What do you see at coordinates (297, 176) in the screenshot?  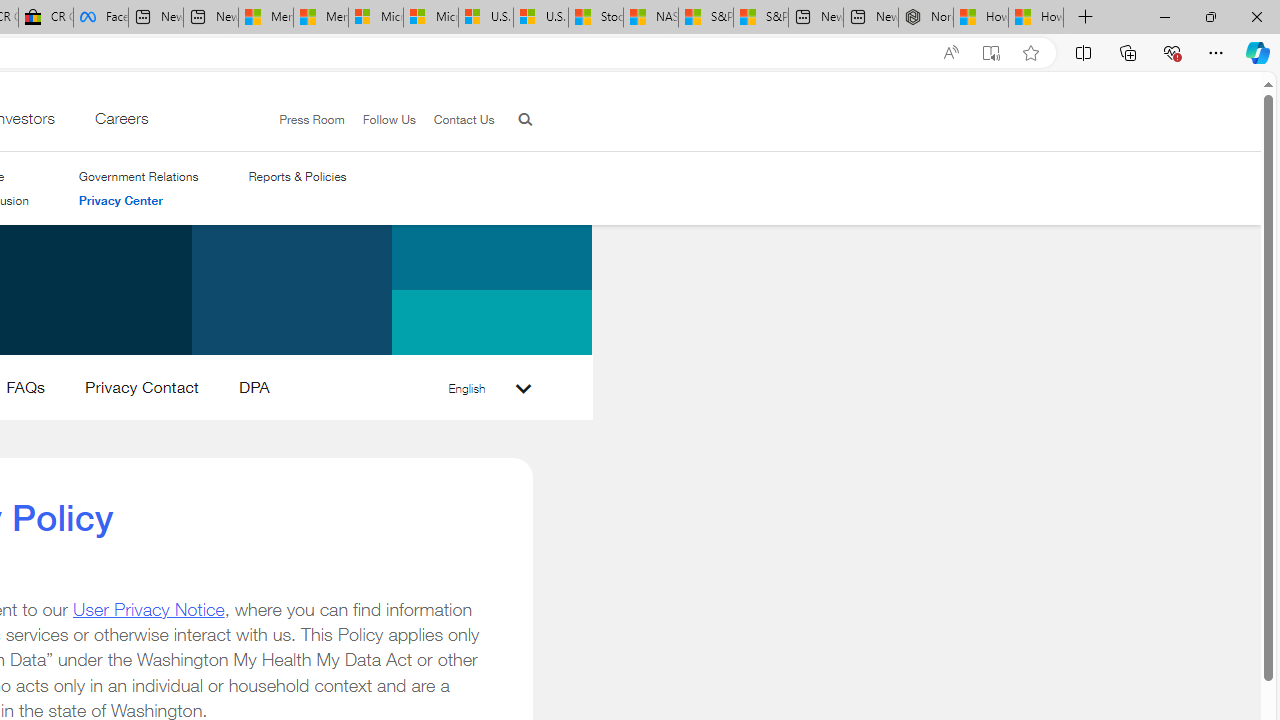 I see `Reports & Policies` at bounding box center [297, 176].